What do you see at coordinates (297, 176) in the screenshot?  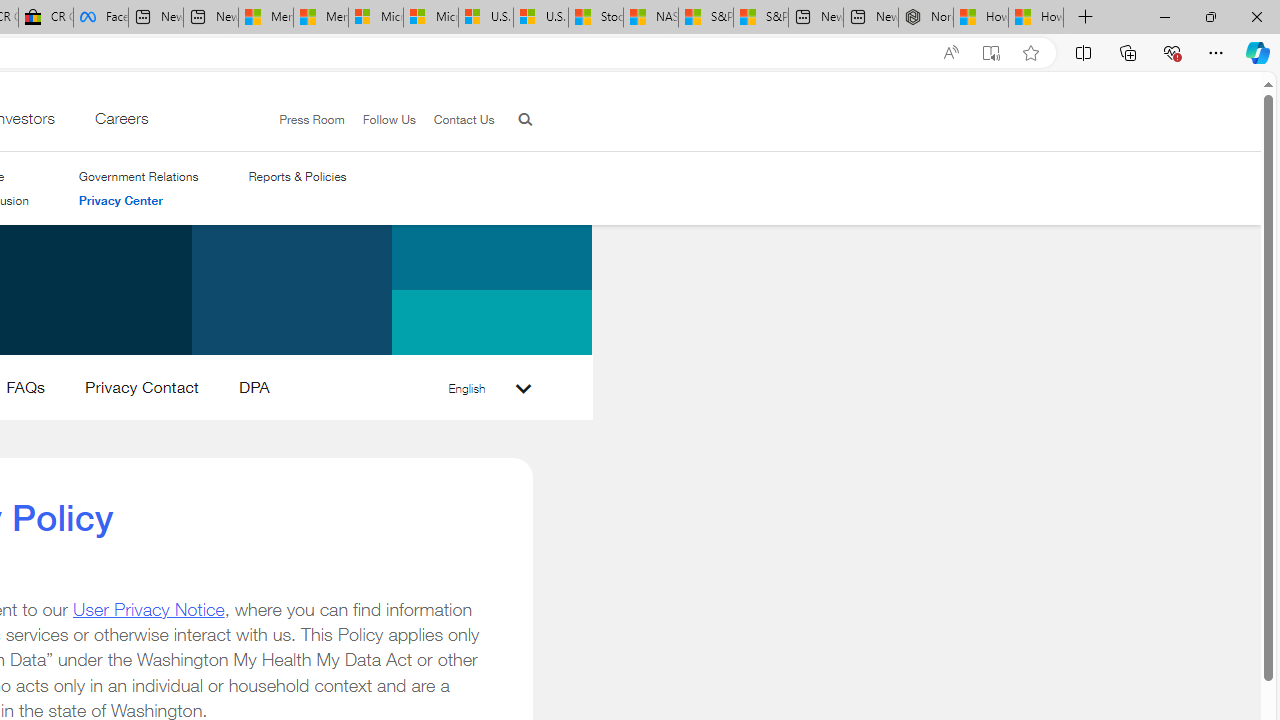 I see `Reports & Policies` at bounding box center [297, 176].